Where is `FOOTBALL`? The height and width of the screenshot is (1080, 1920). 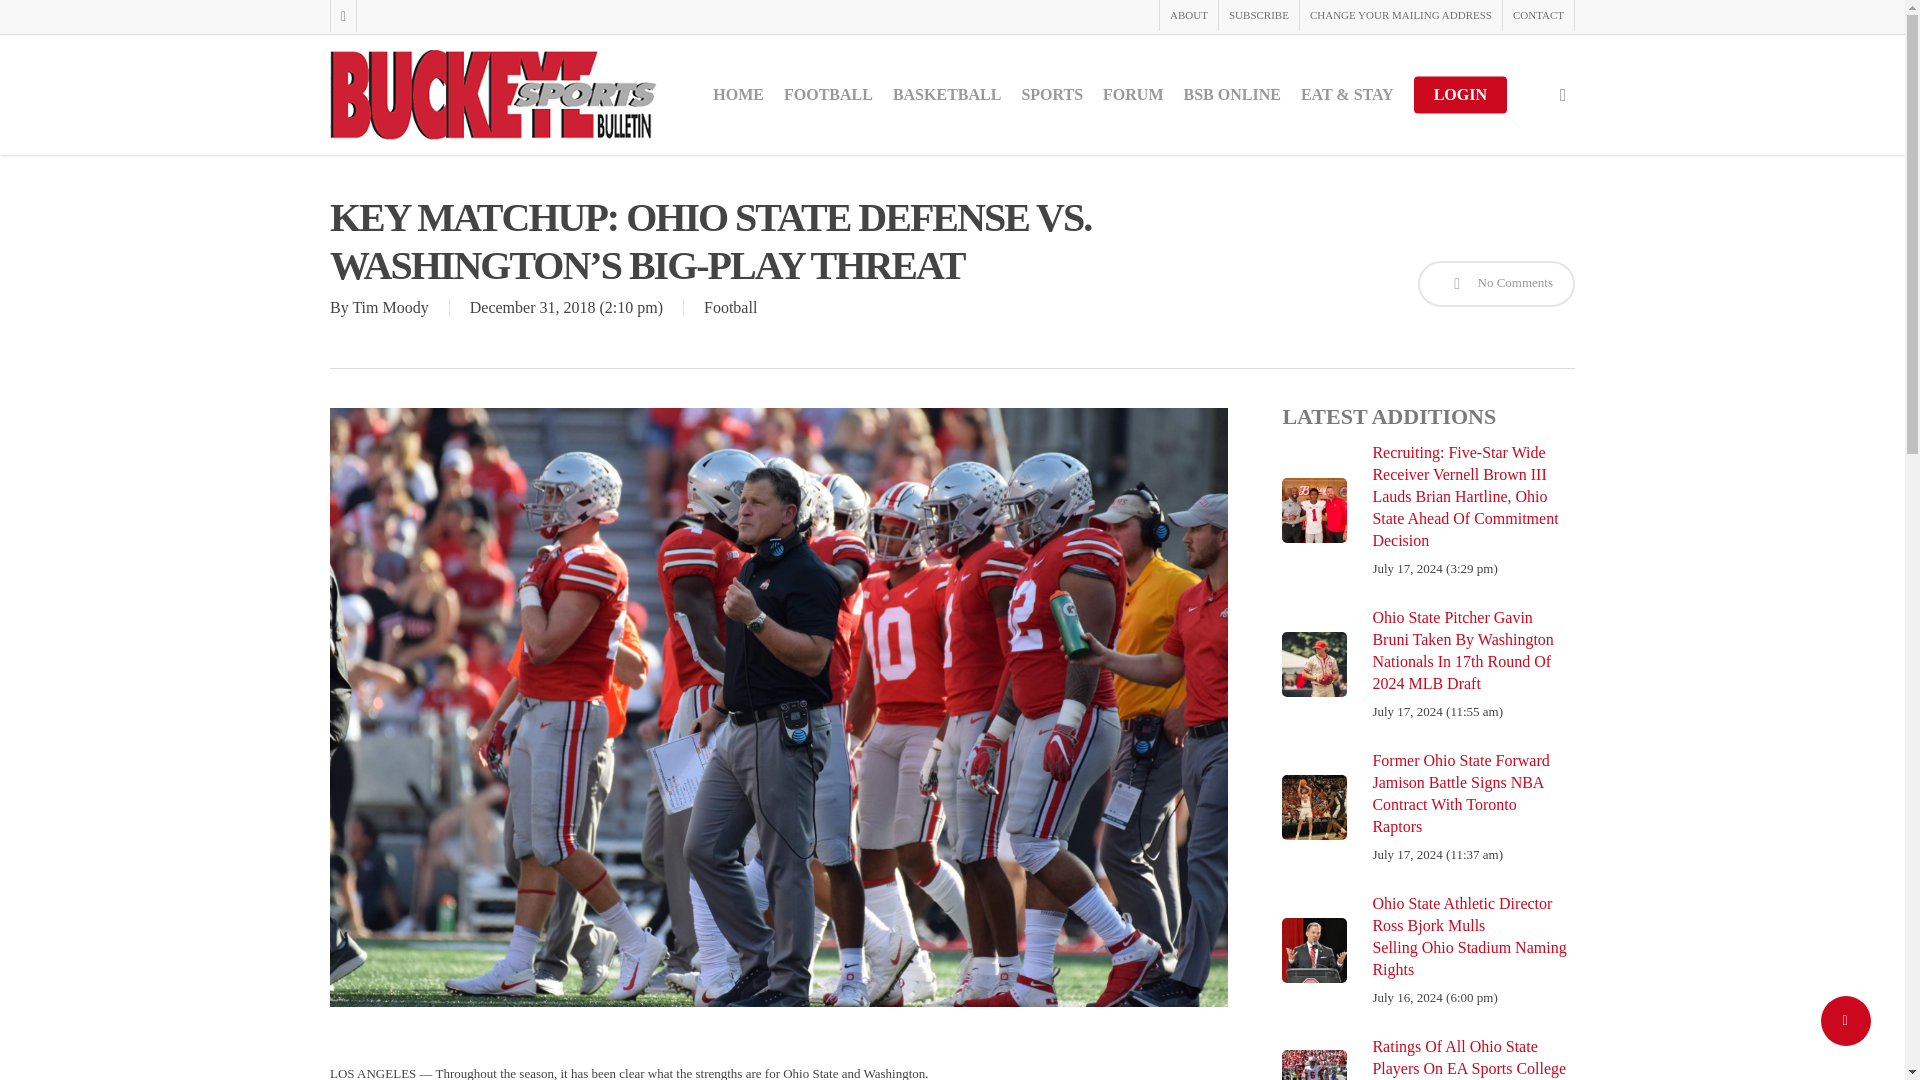 FOOTBALL is located at coordinates (828, 94).